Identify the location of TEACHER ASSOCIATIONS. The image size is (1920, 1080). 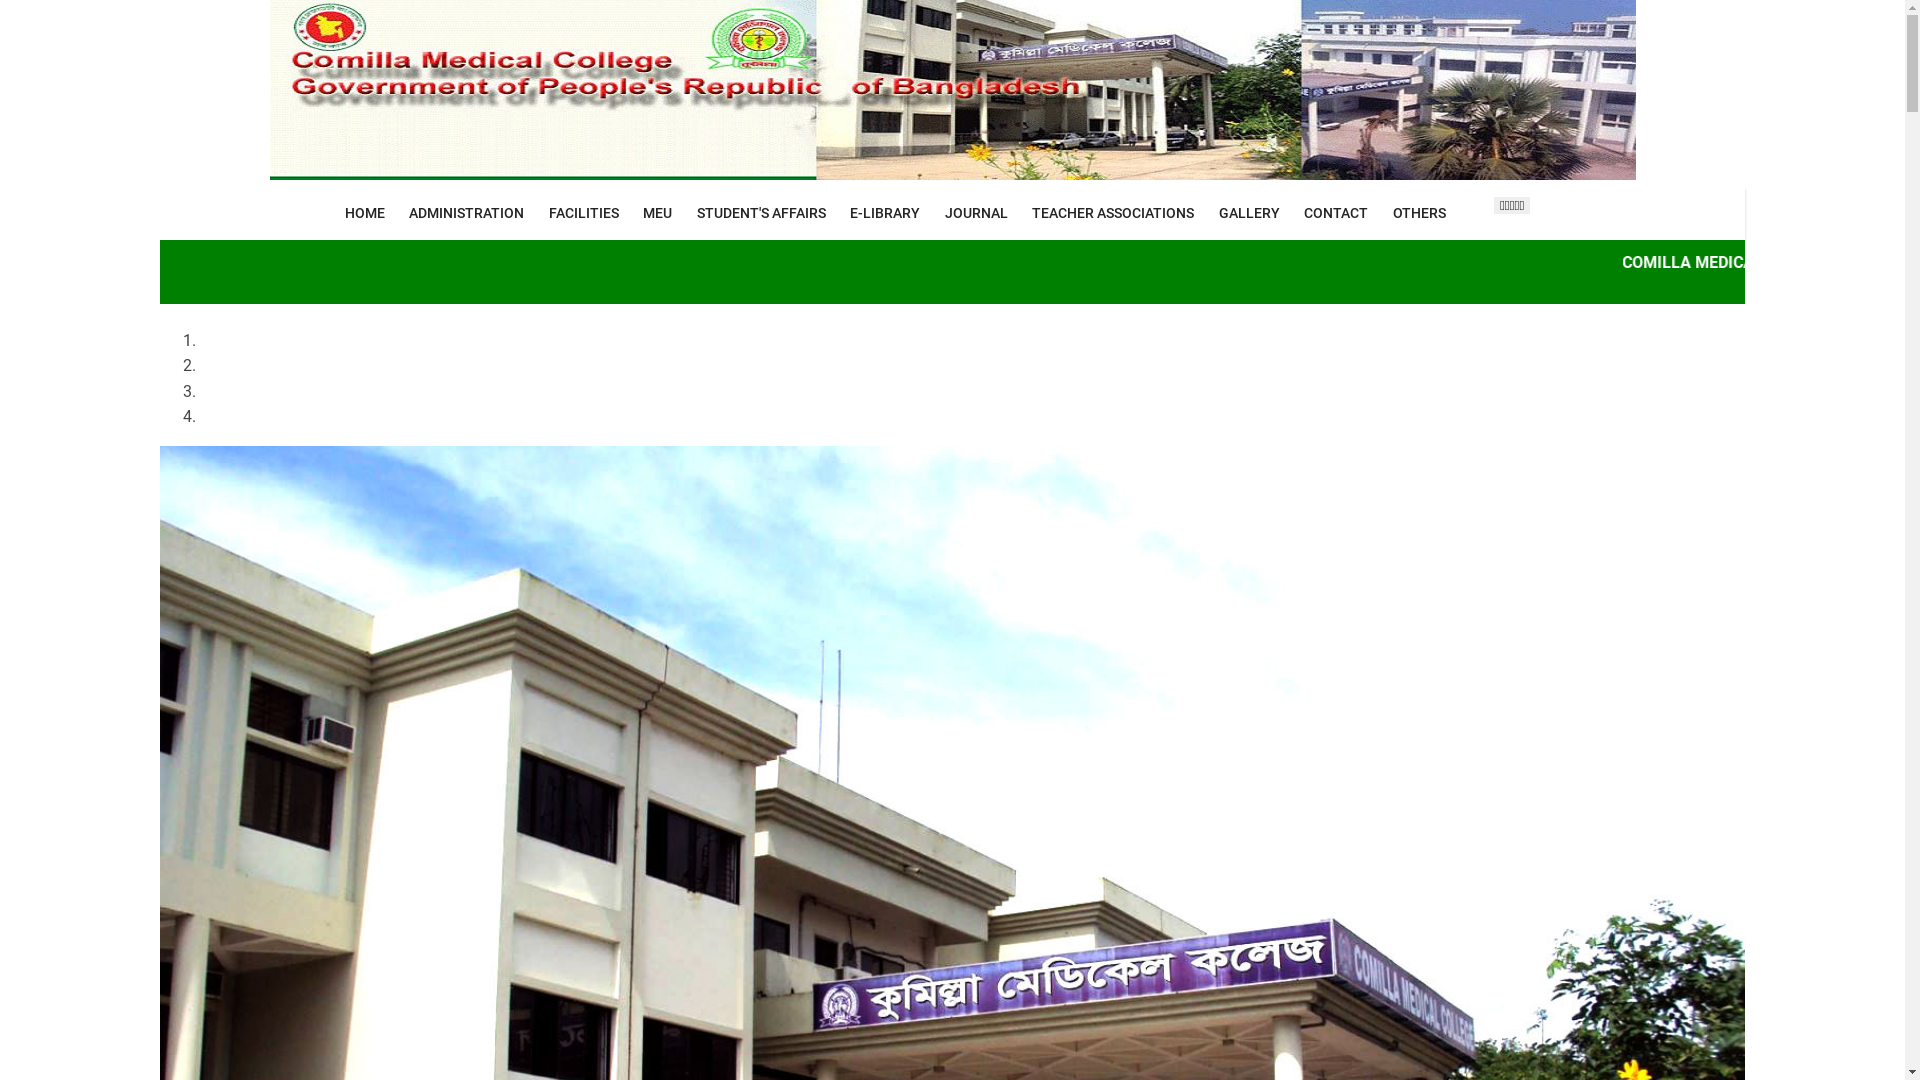
(1114, 214).